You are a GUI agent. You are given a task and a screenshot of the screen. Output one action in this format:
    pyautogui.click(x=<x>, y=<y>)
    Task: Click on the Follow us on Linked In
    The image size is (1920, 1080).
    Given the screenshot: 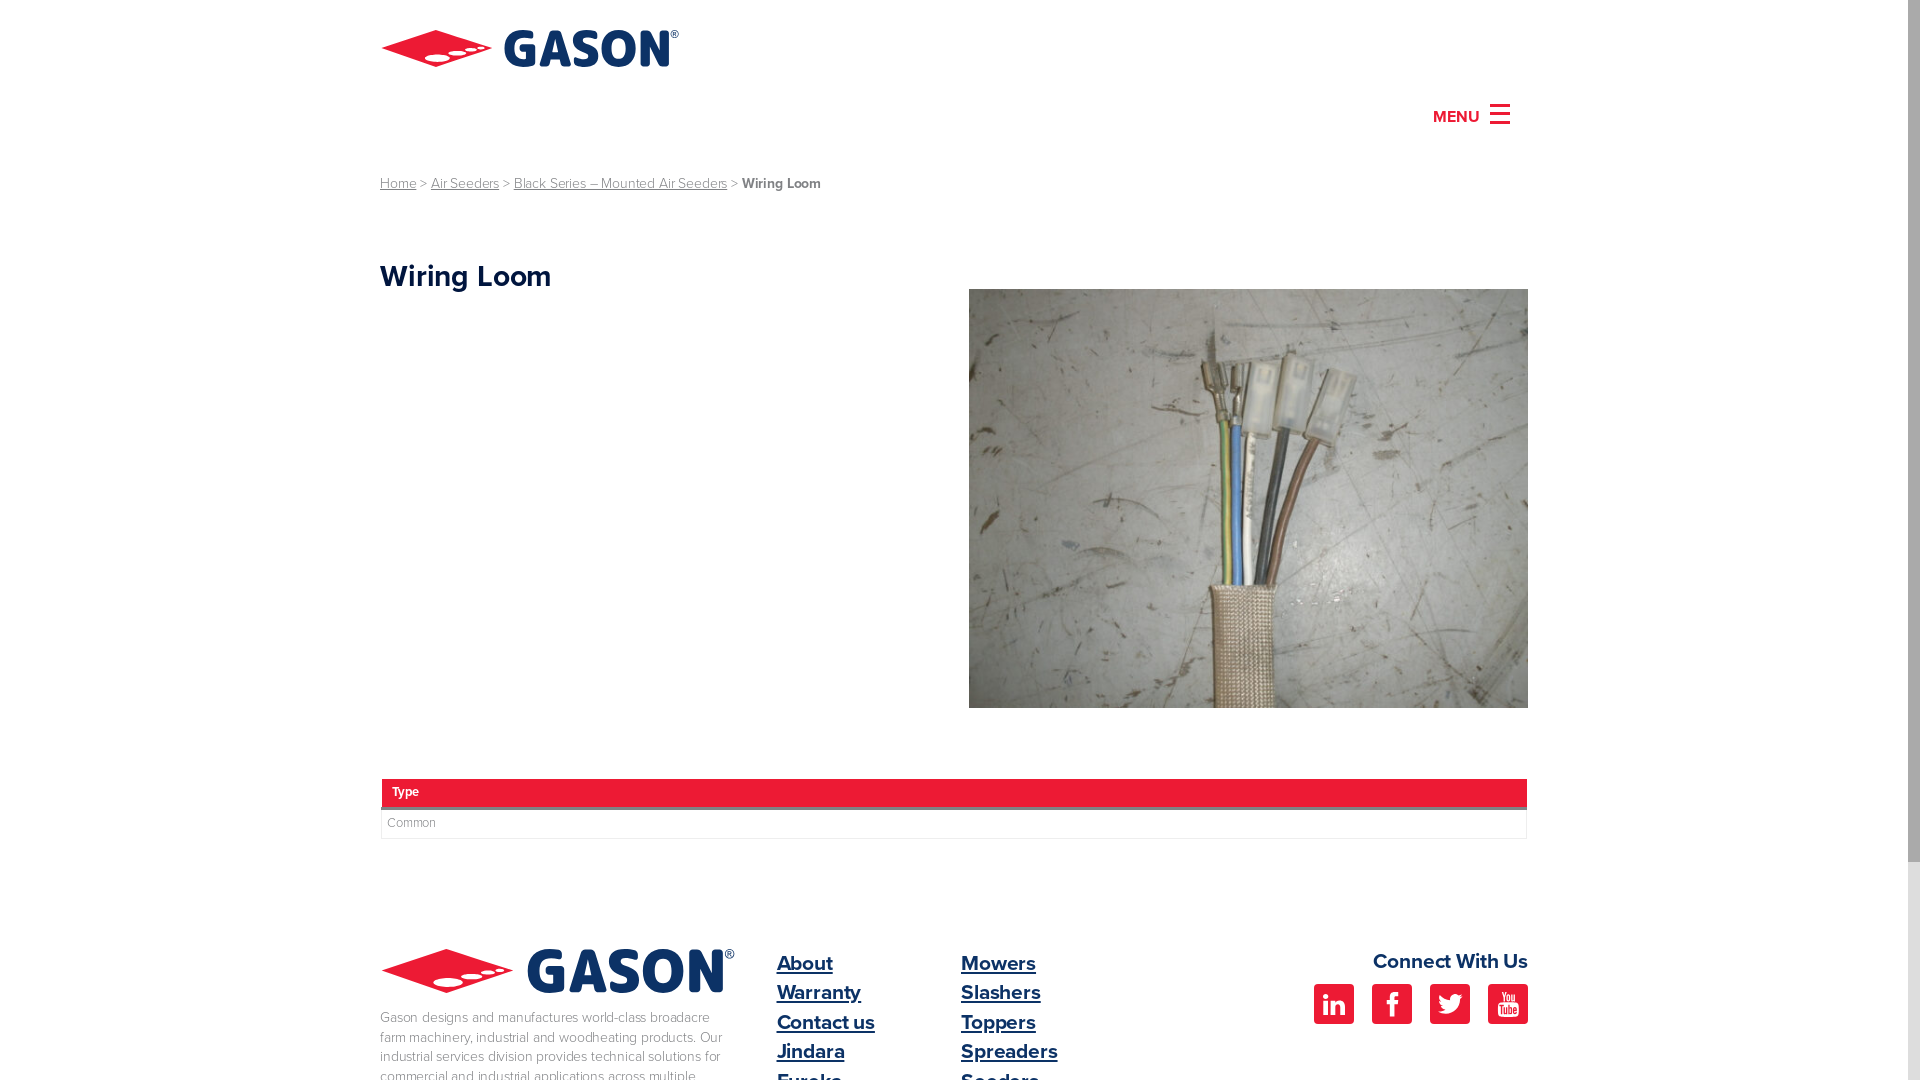 What is the action you would take?
    pyautogui.click(x=1334, y=1004)
    